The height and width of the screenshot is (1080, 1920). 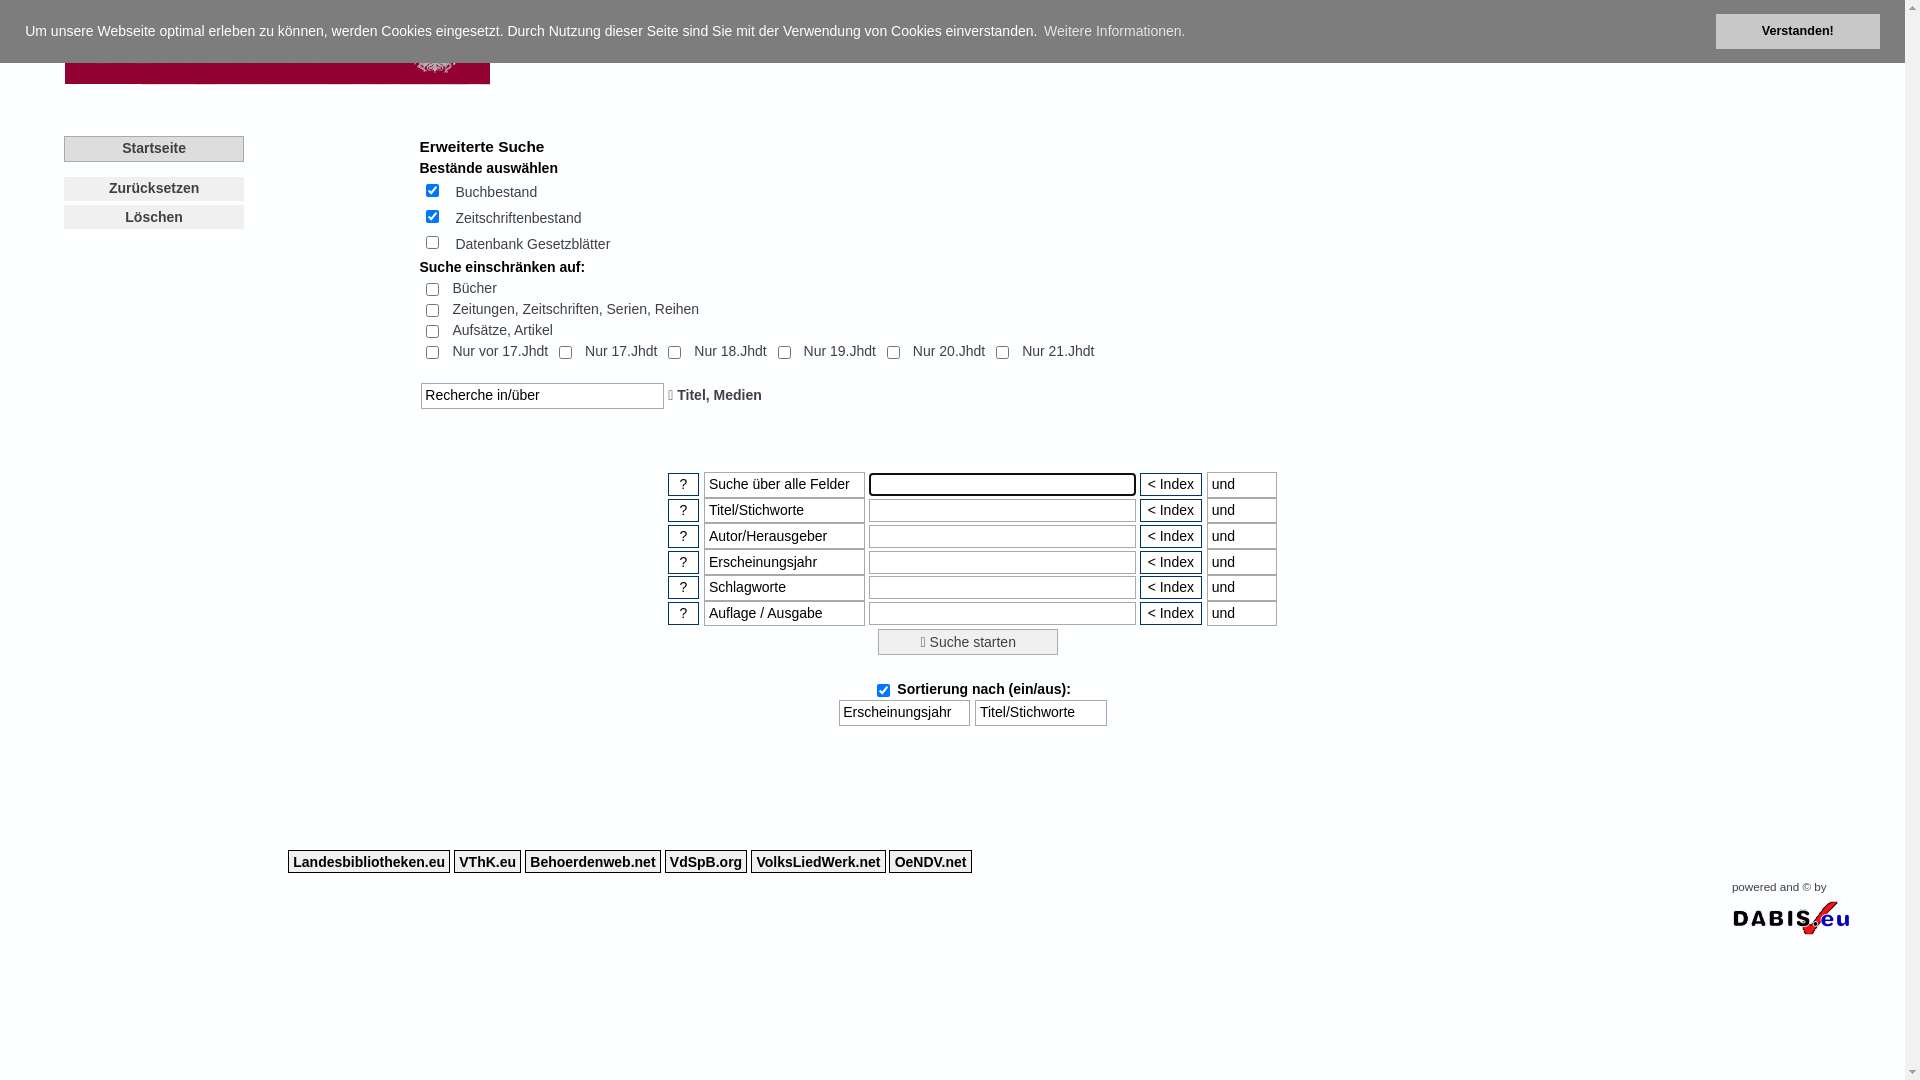 I want to click on Behoerdenweb.net, so click(x=593, y=862).